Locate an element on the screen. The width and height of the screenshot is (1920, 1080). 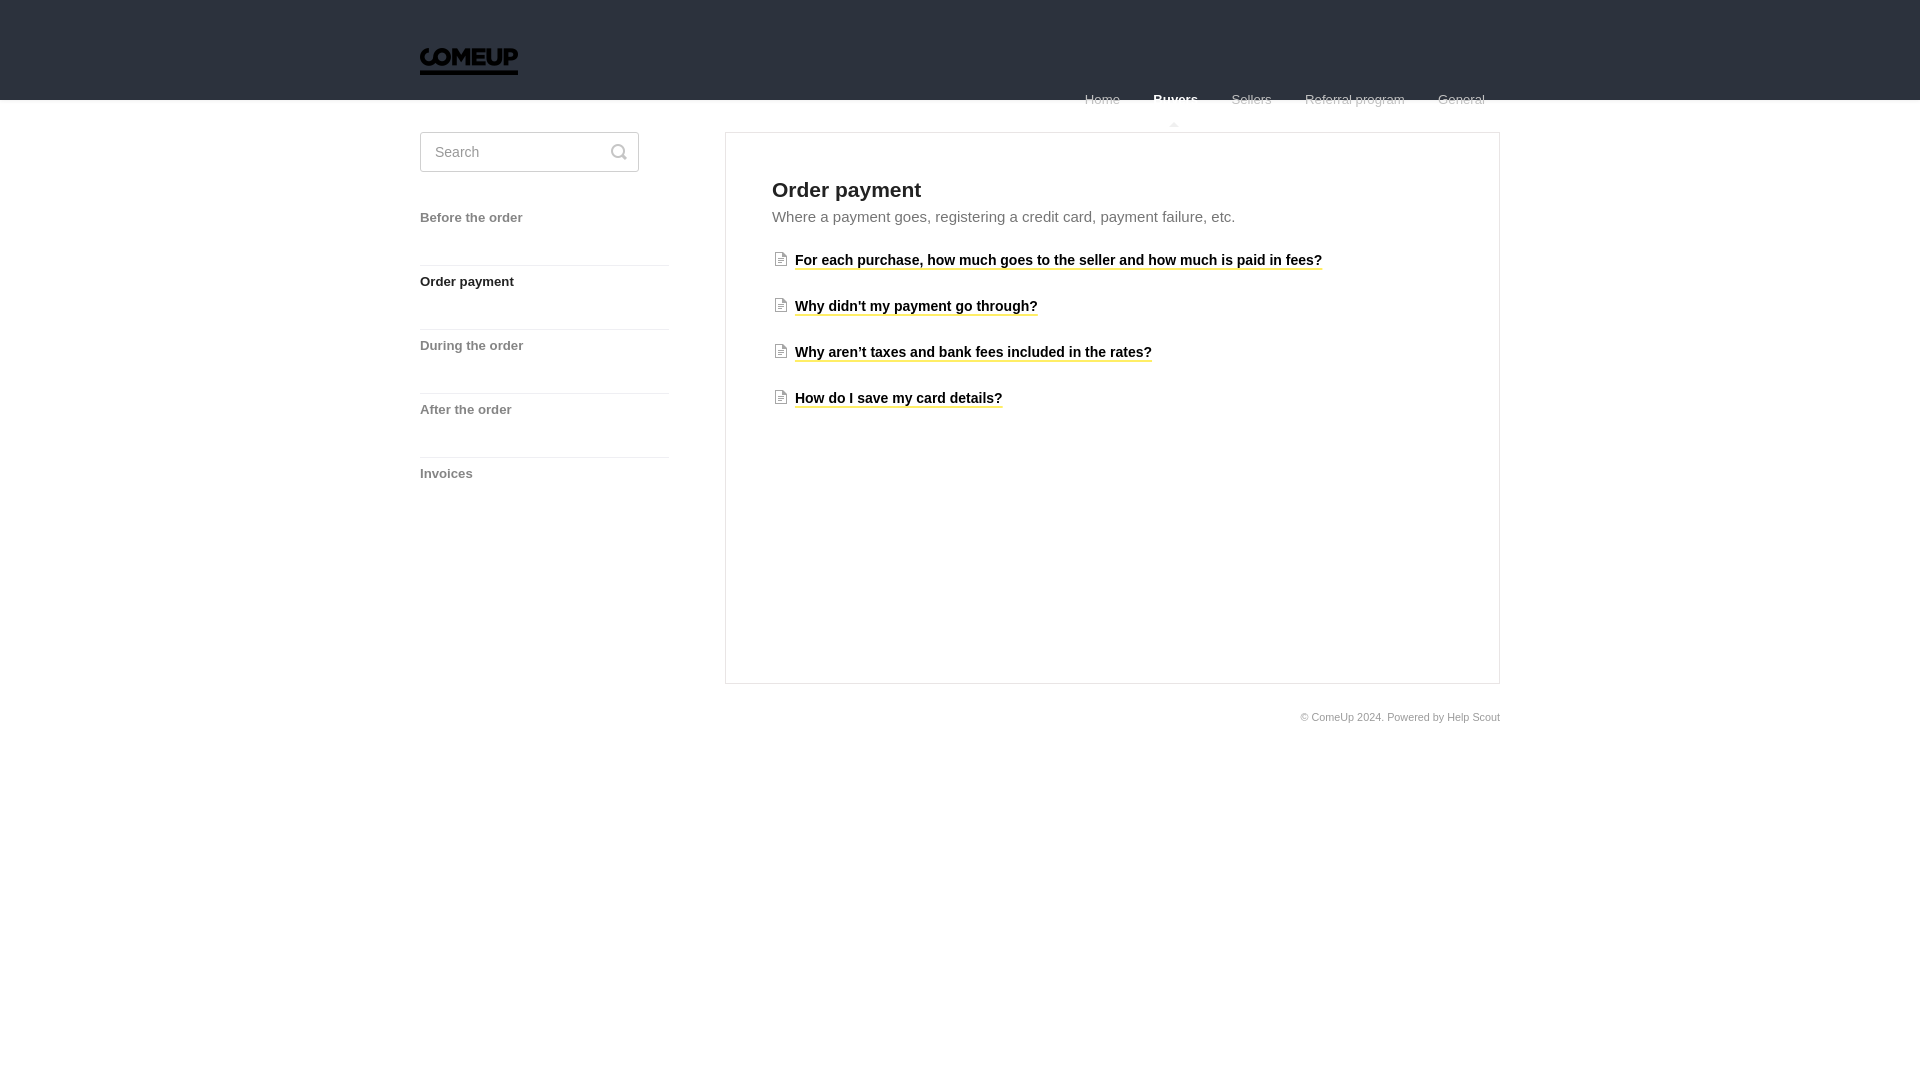
Why didn't my payment go through? is located at coordinates (906, 306).